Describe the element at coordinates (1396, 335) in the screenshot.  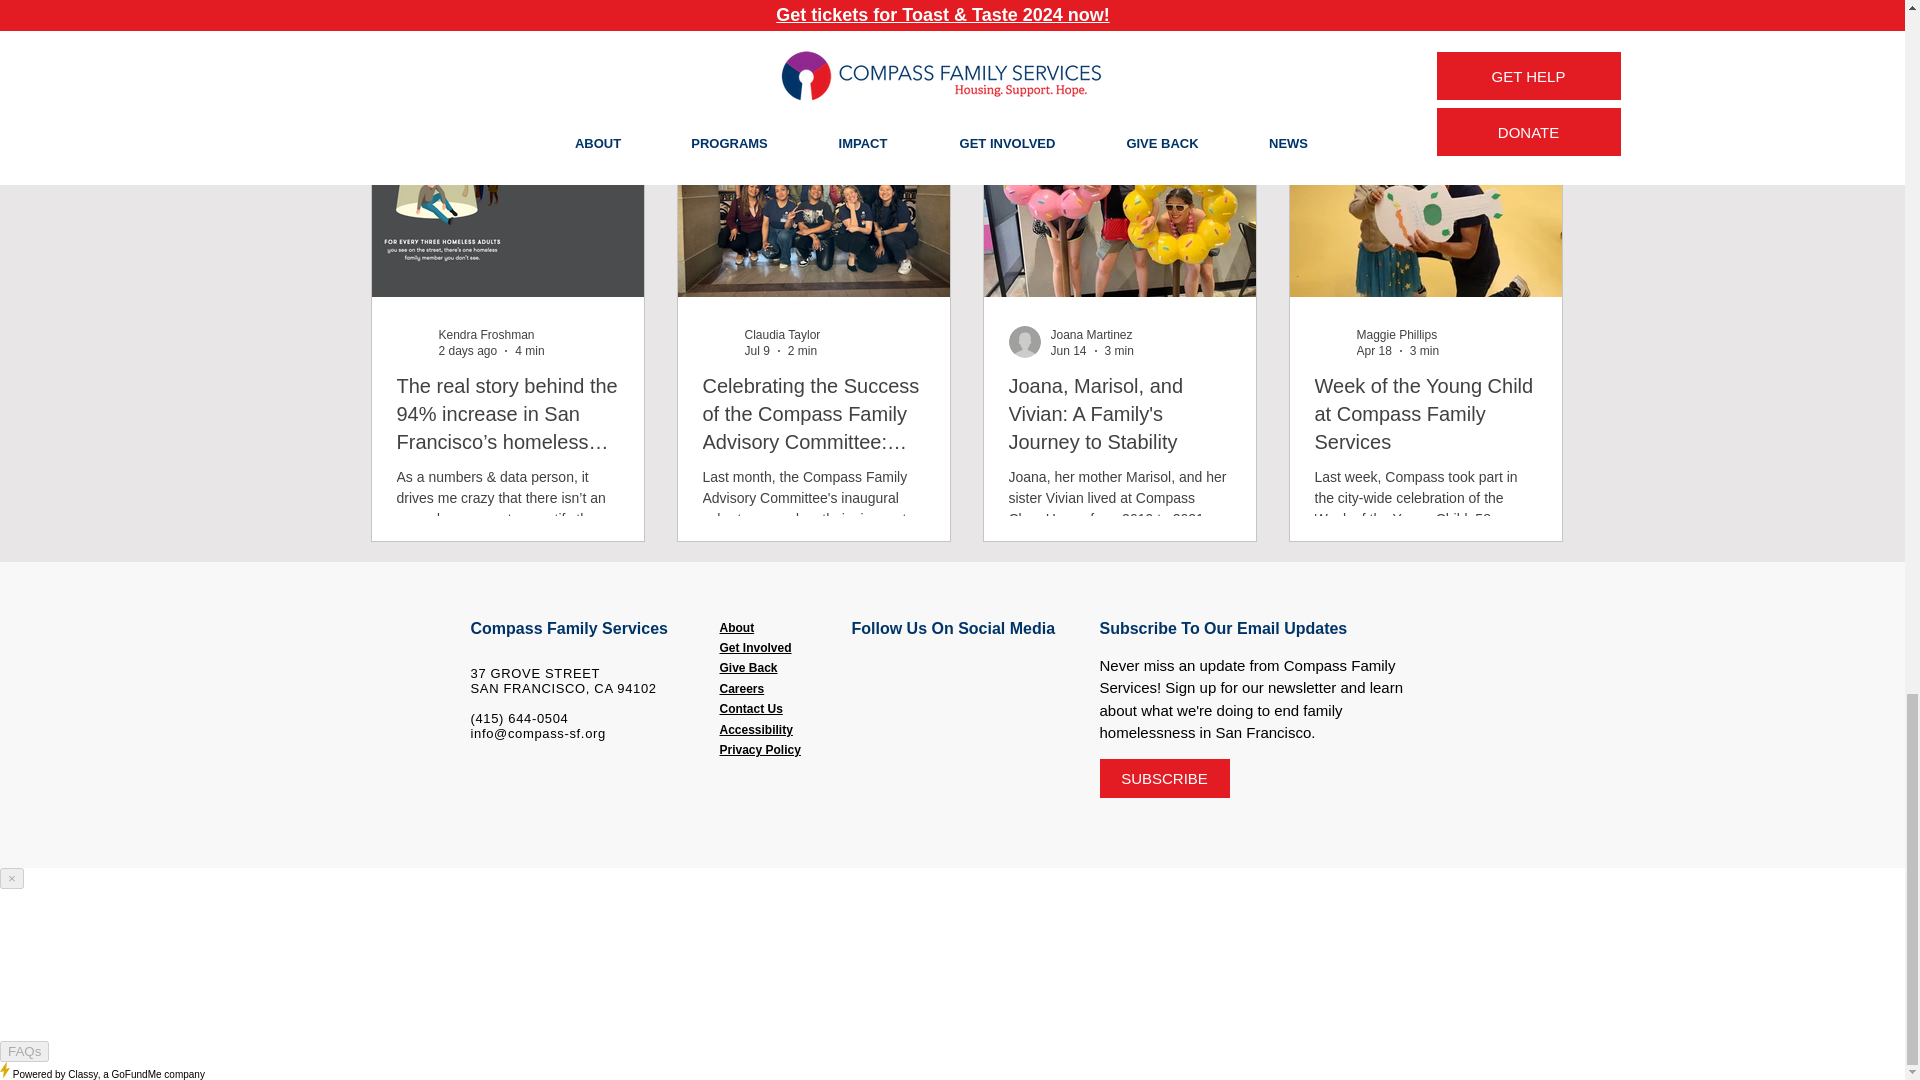
I see `Maggie Phillips` at that location.